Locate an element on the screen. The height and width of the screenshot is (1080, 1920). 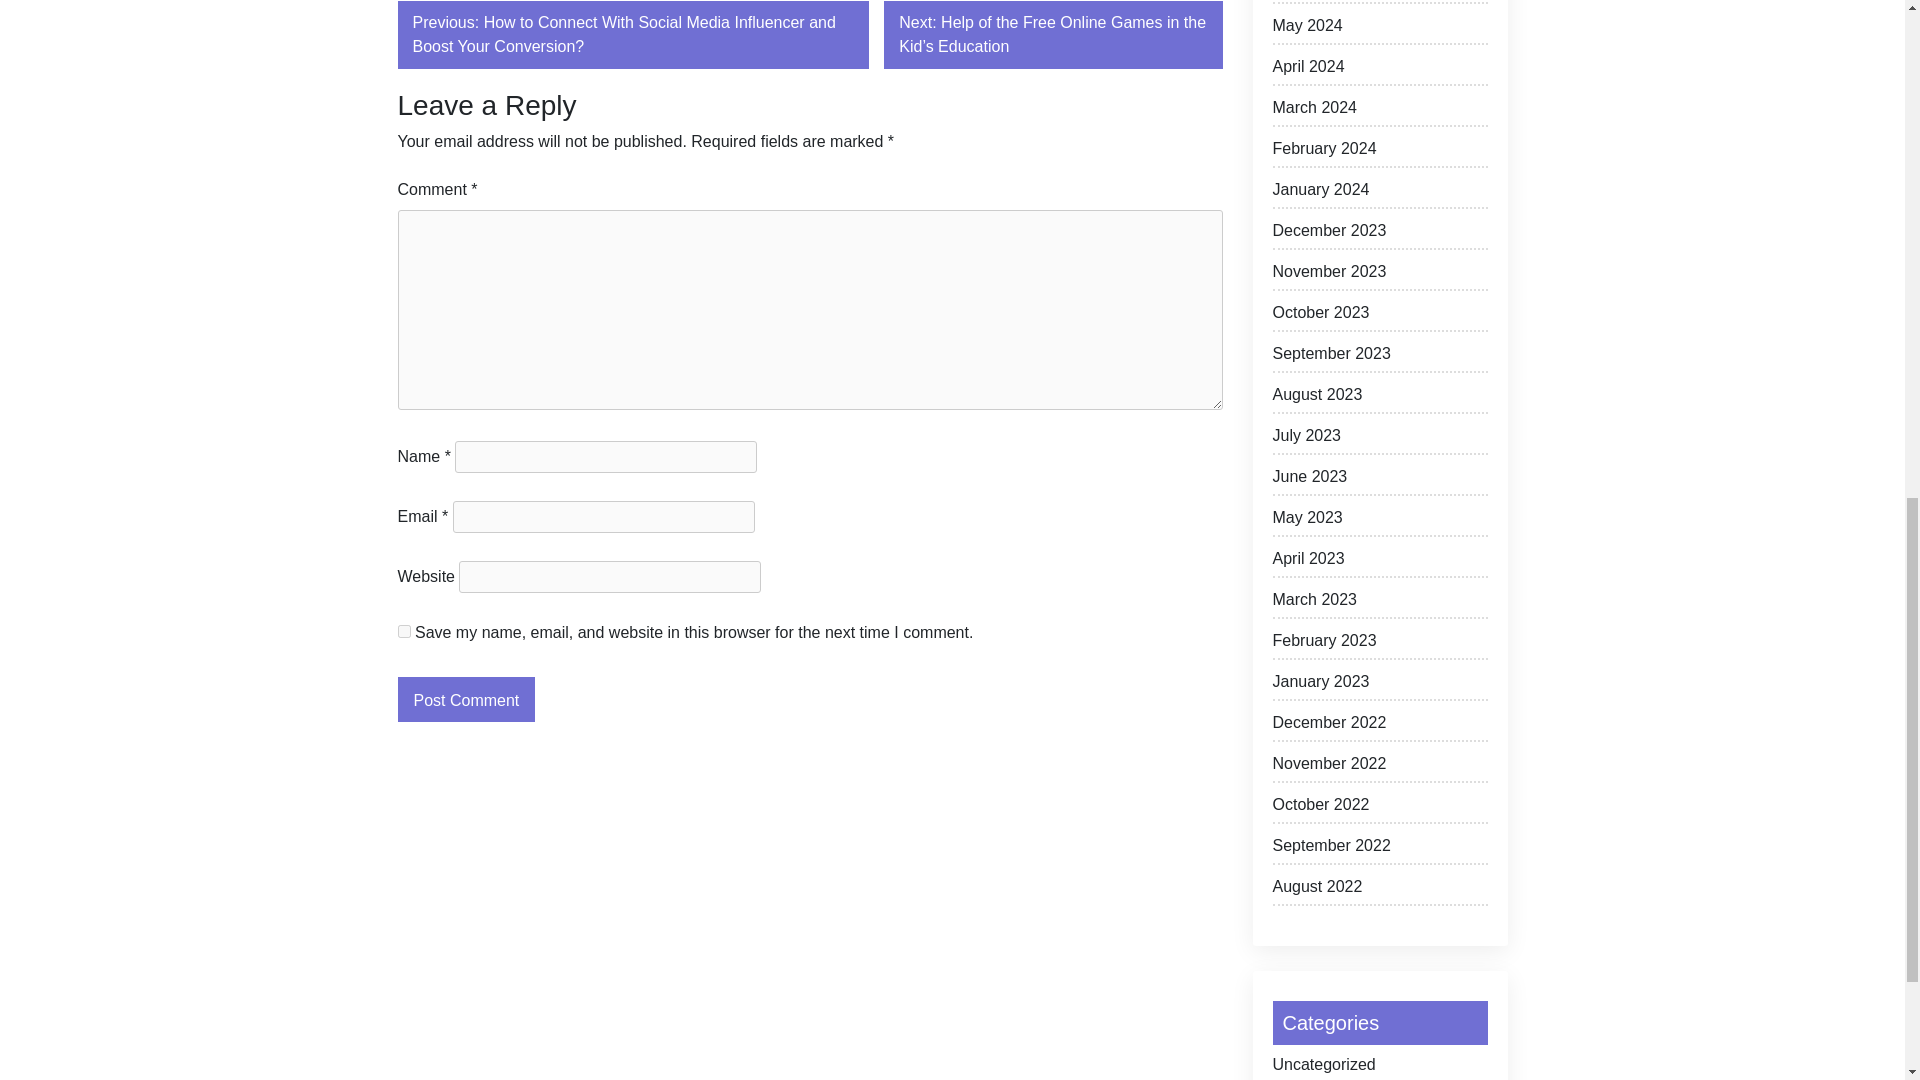
February 2024 is located at coordinates (1378, 152).